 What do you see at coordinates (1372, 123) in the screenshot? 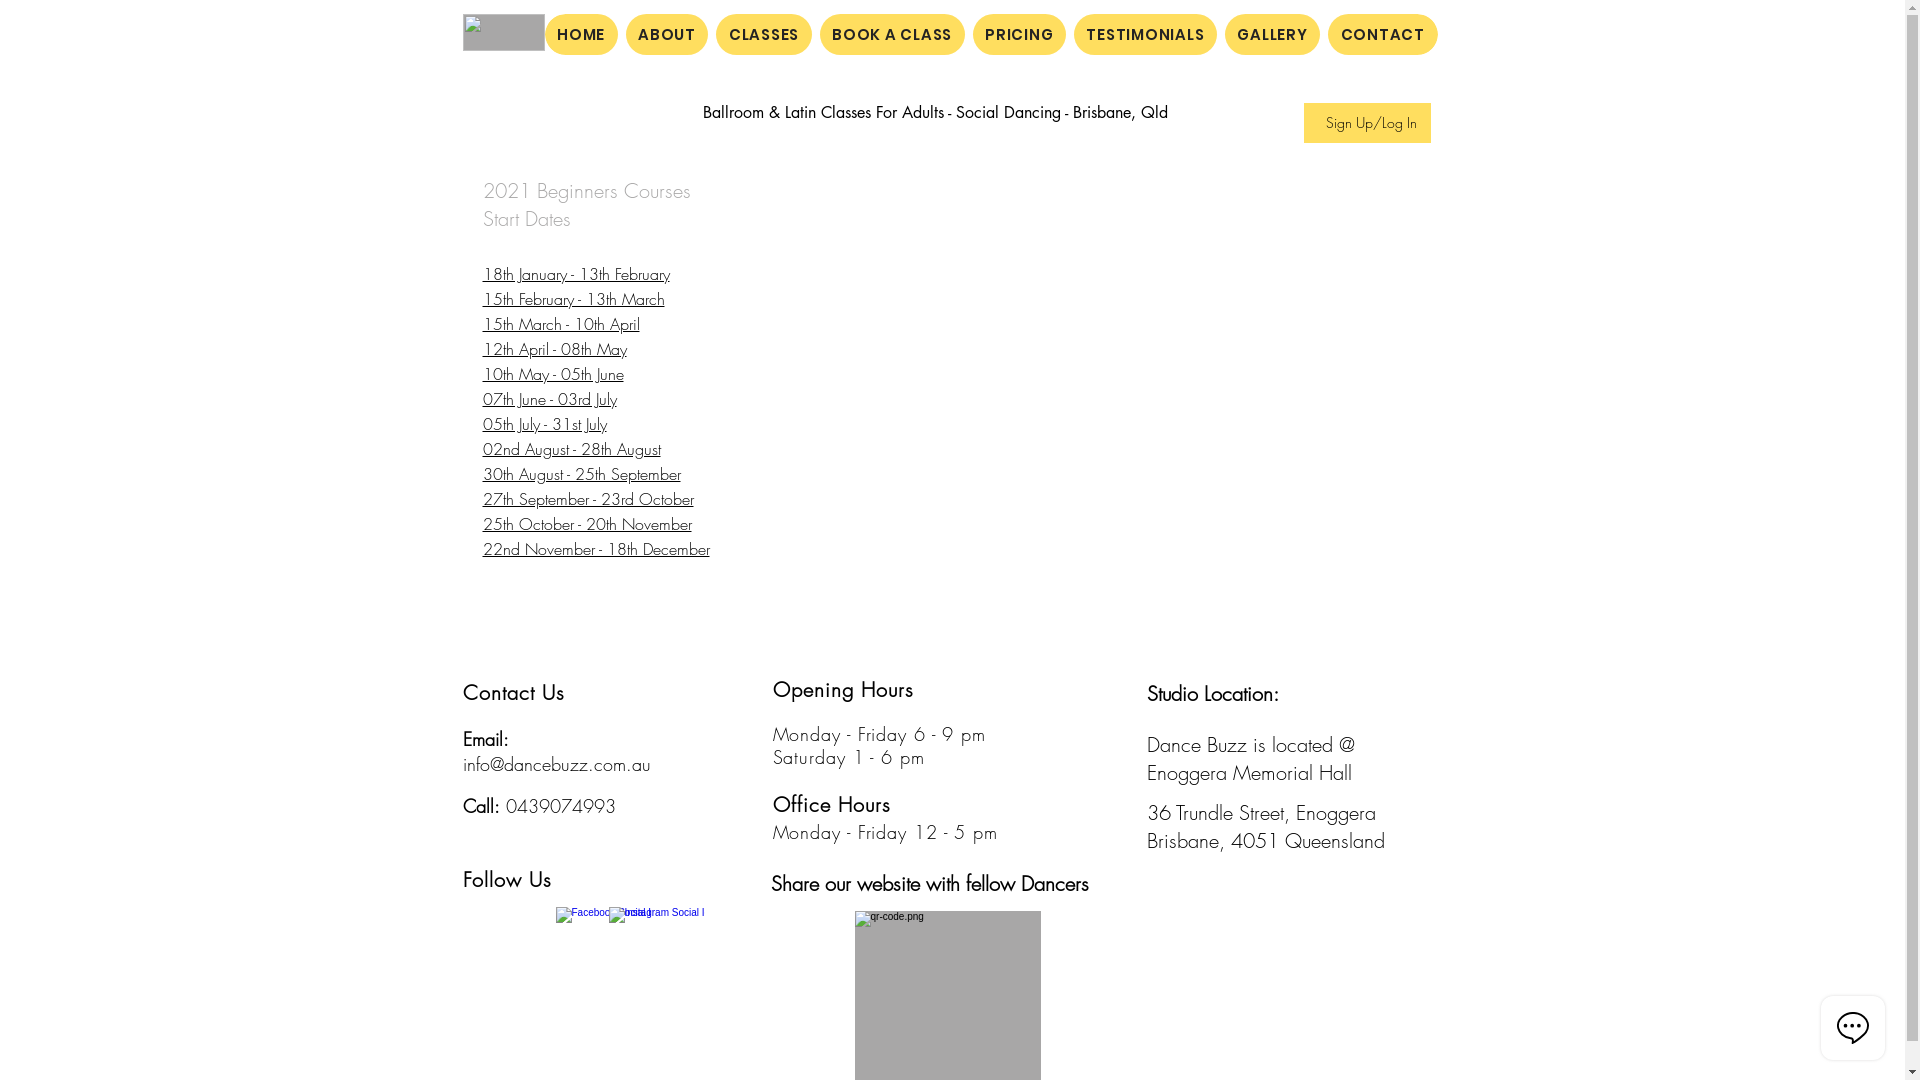
I see `Sign Up/Log In` at bounding box center [1372, 123].